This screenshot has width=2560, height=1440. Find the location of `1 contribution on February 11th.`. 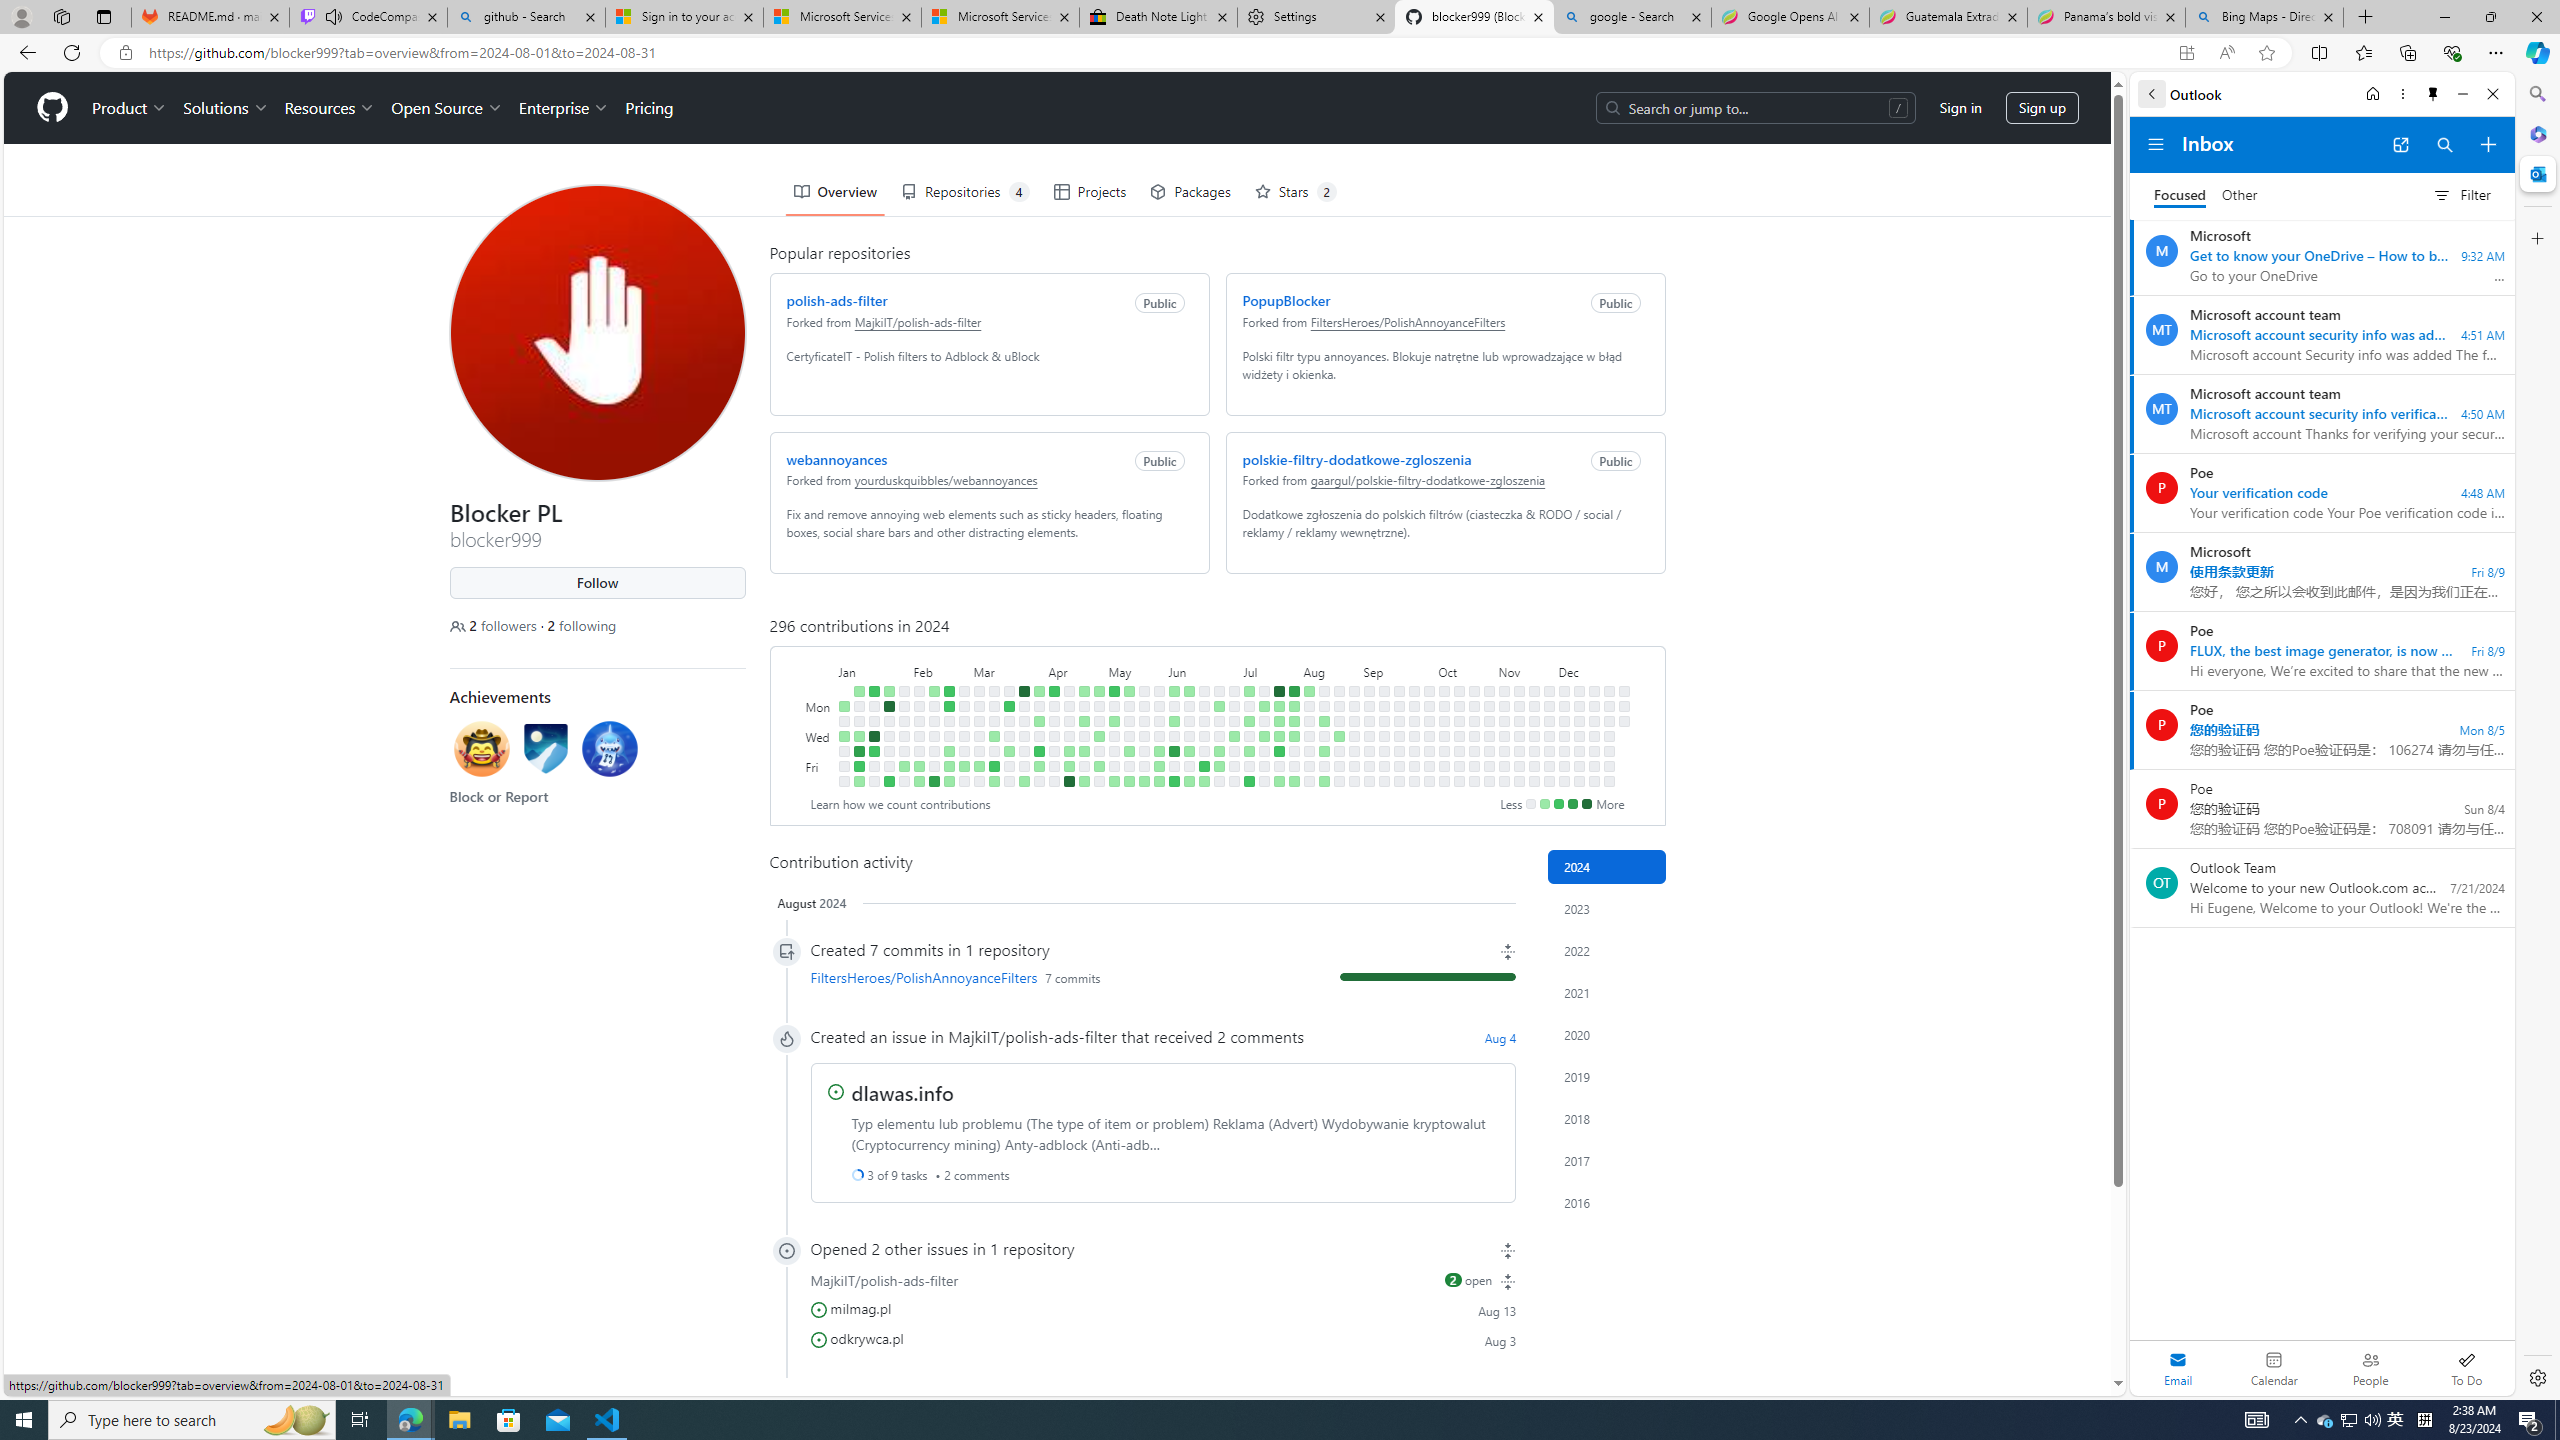

1 contribution on February 11th. is located at coordinates (932, 690).